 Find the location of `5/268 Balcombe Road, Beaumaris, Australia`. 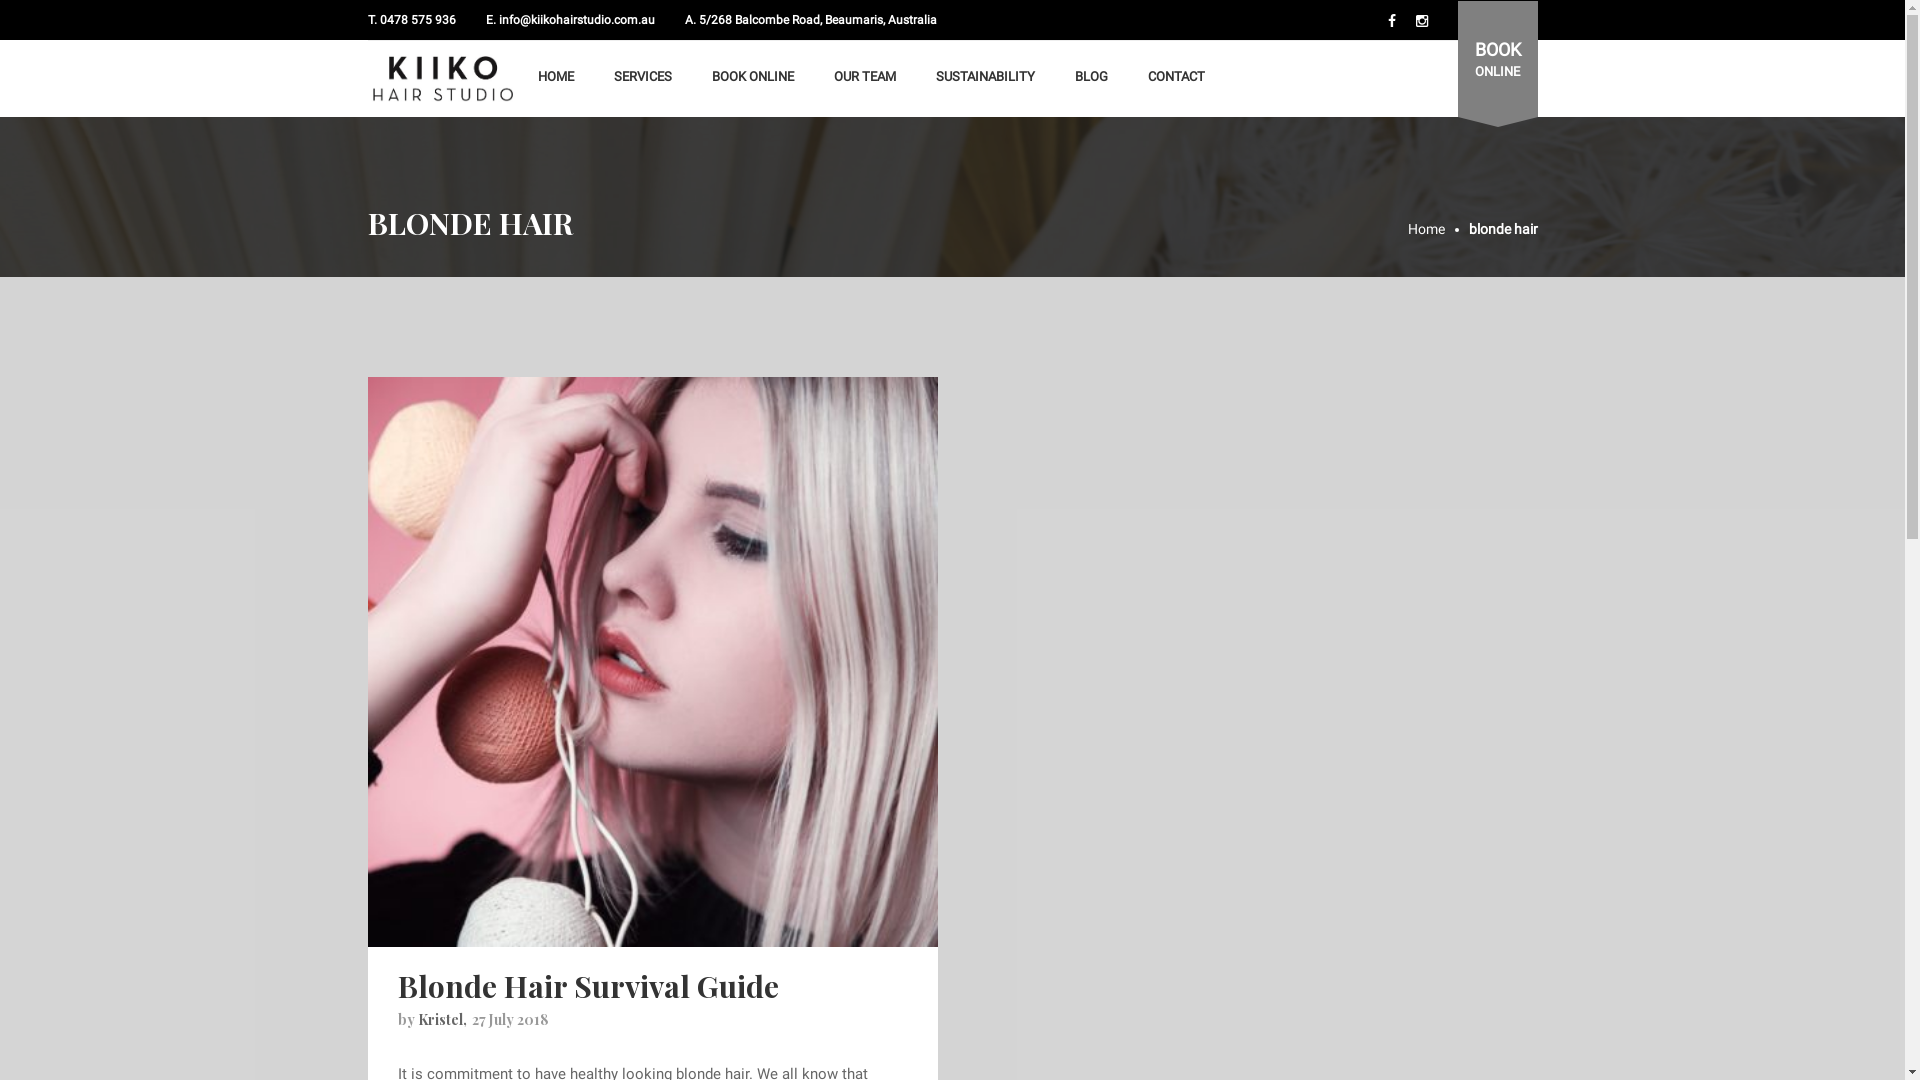

5/268 Balcombe Road, Beaumaris, Australia is located at coordinates (817, 20).